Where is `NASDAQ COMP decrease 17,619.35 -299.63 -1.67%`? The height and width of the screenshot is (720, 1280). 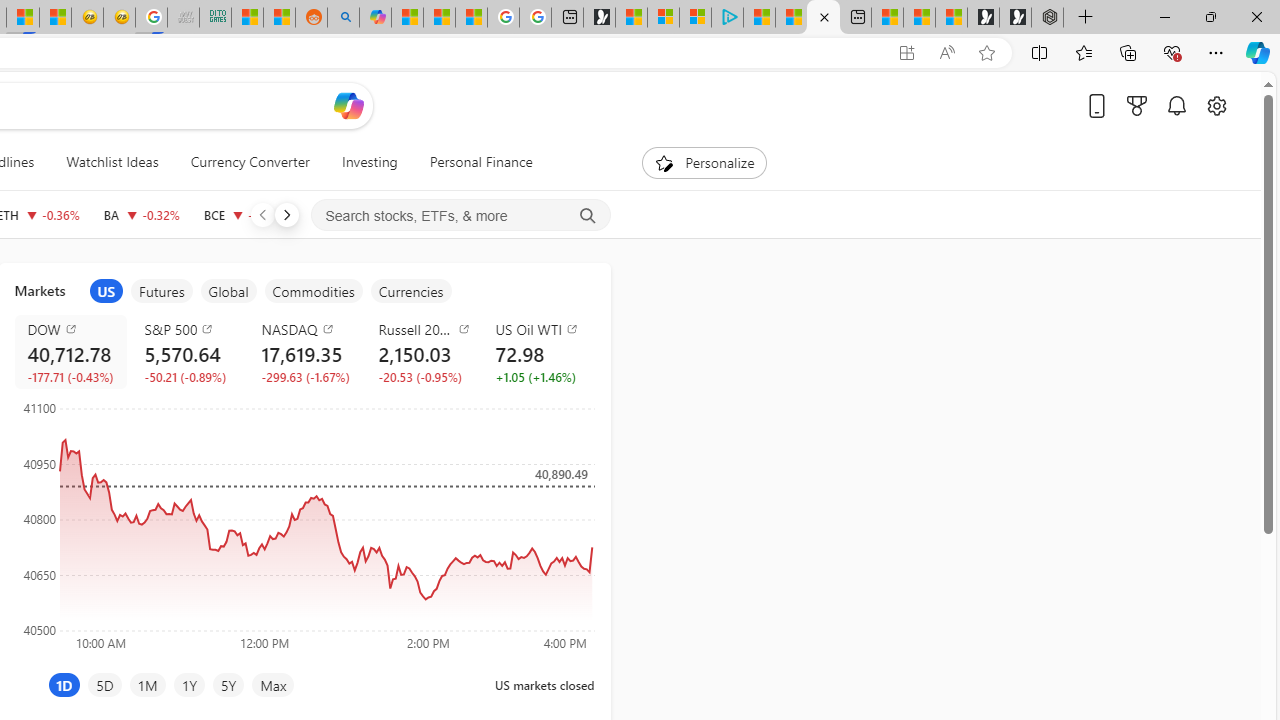
NASDAQ COMP decrease 17,619.35 -299.63 -1.67% is located at coordinates (304, 352).